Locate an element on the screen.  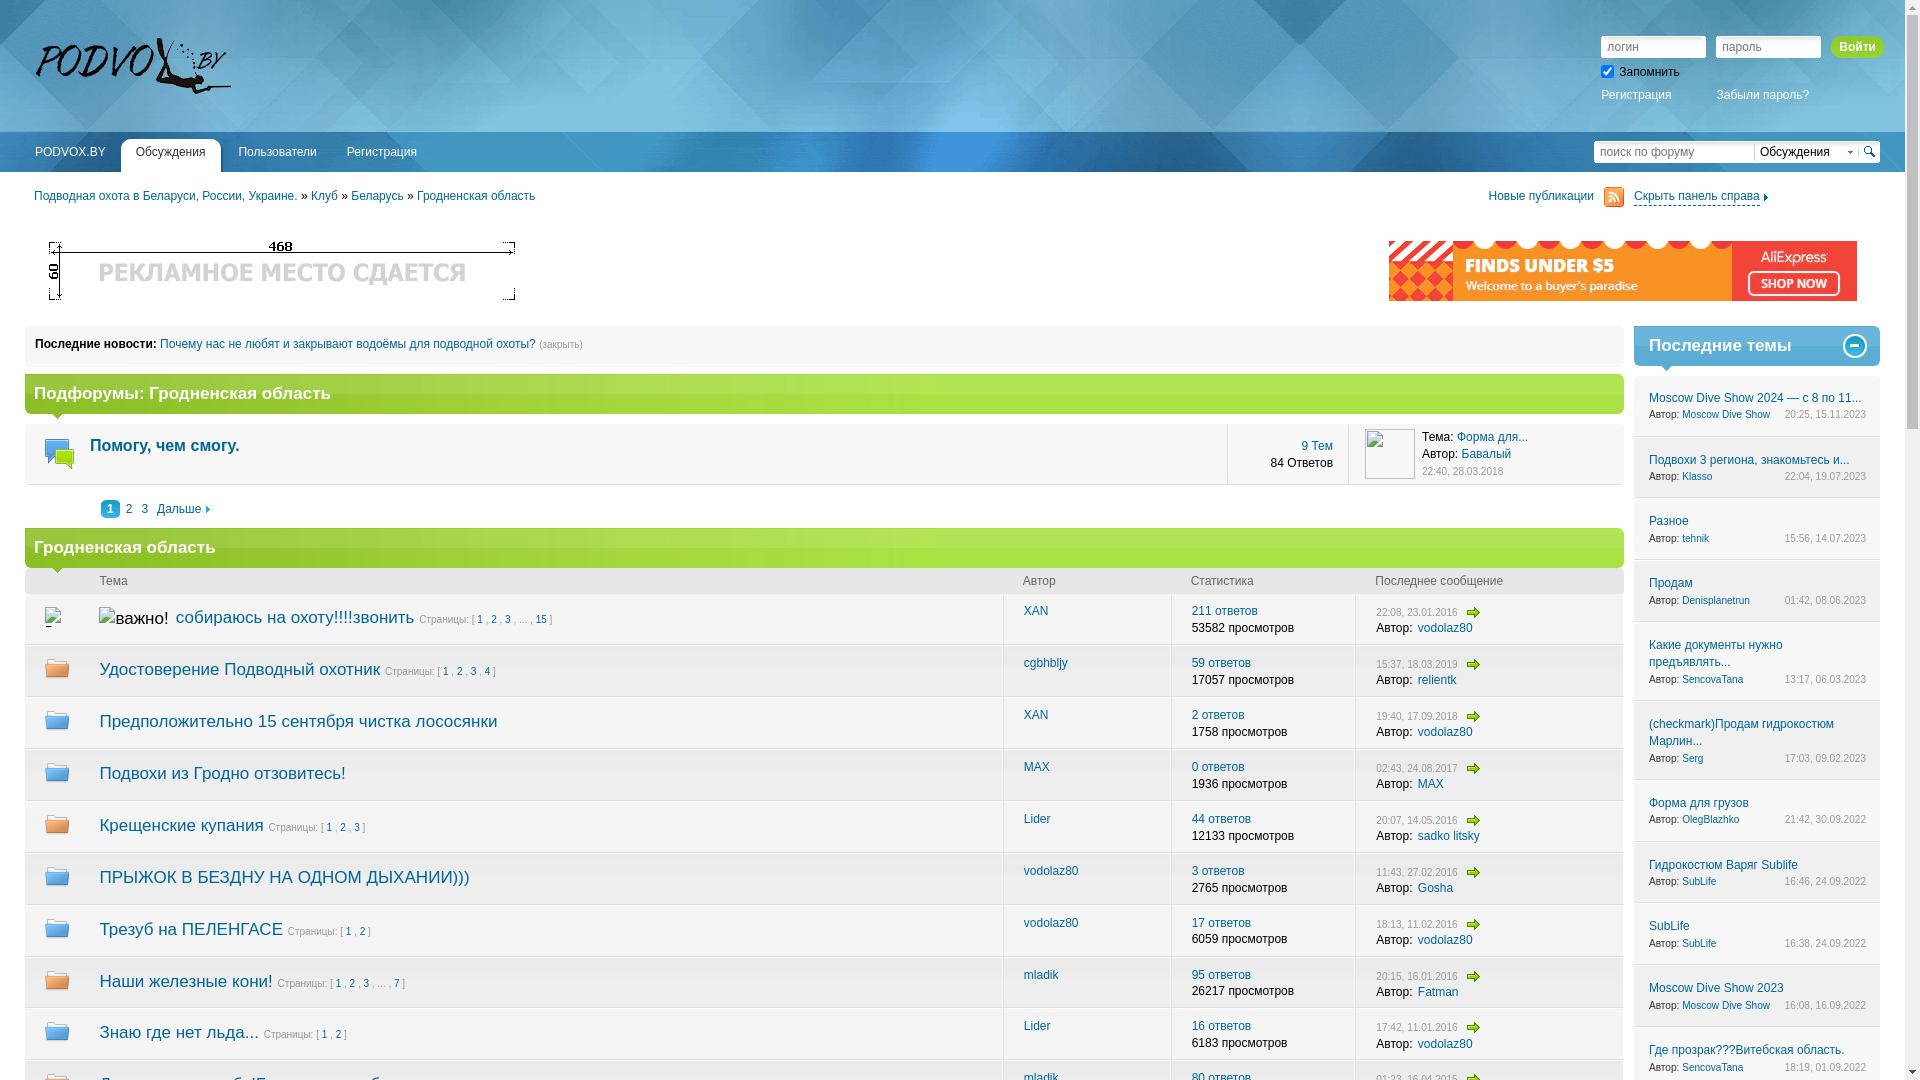
2 is located at coordinates (343, 828).